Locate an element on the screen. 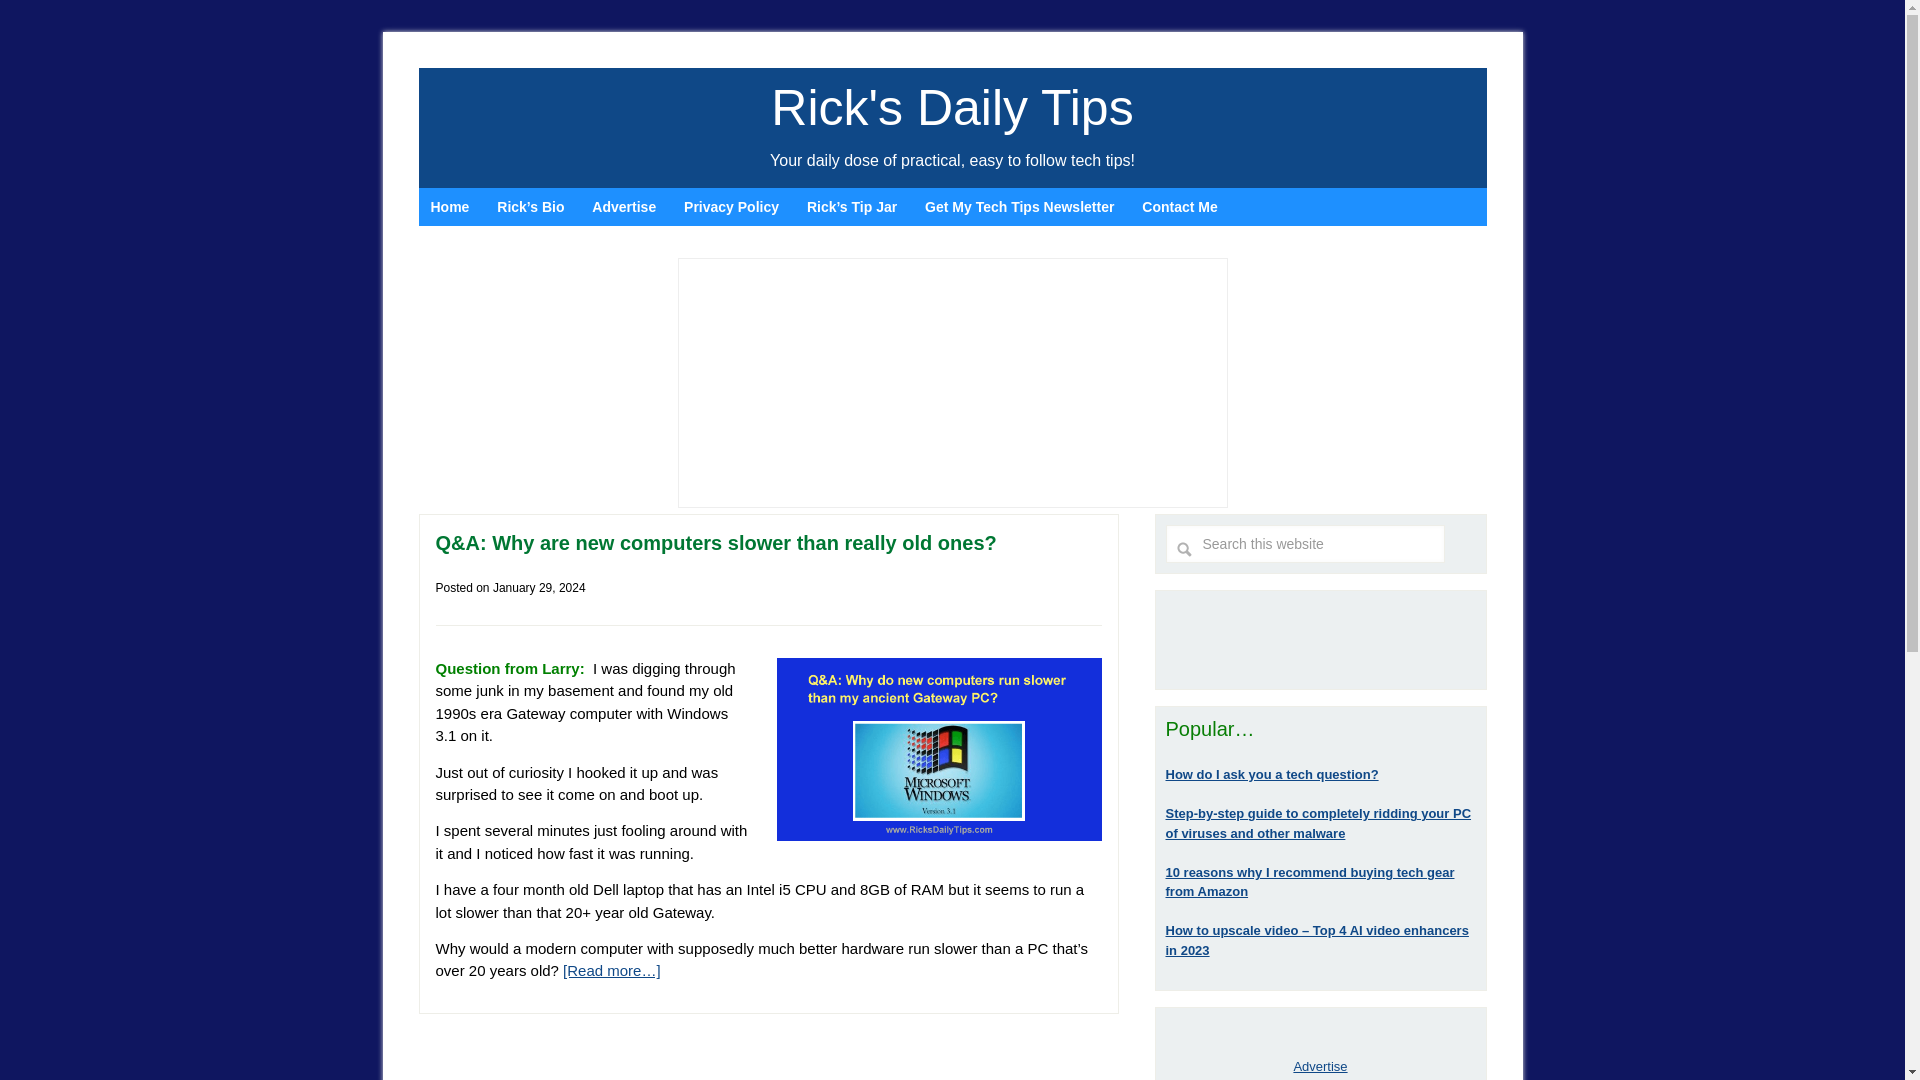 This screenshot has width=1920, height=1080. Privacy Policy is located at coordinates (732, 206).